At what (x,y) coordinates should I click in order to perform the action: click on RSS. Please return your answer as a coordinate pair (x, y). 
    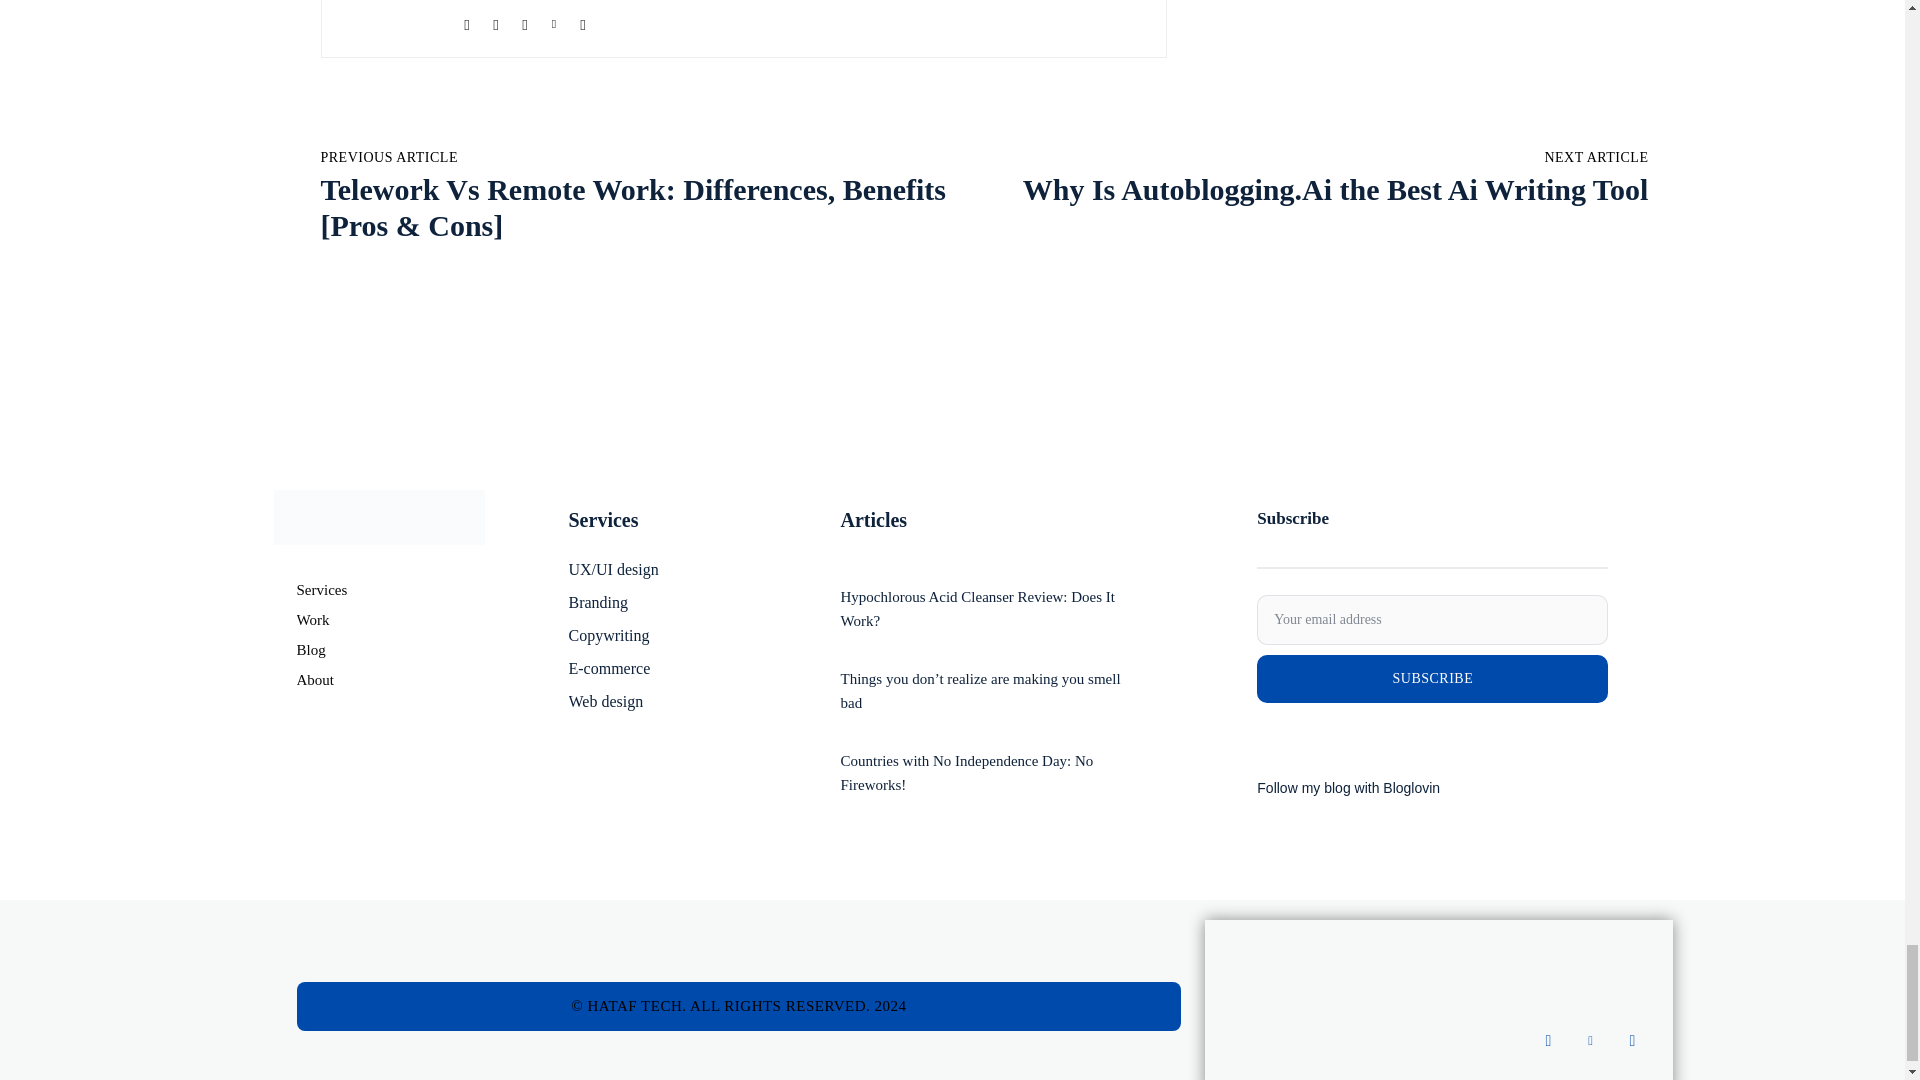
    Looking at the image, I should click on (526, 22).